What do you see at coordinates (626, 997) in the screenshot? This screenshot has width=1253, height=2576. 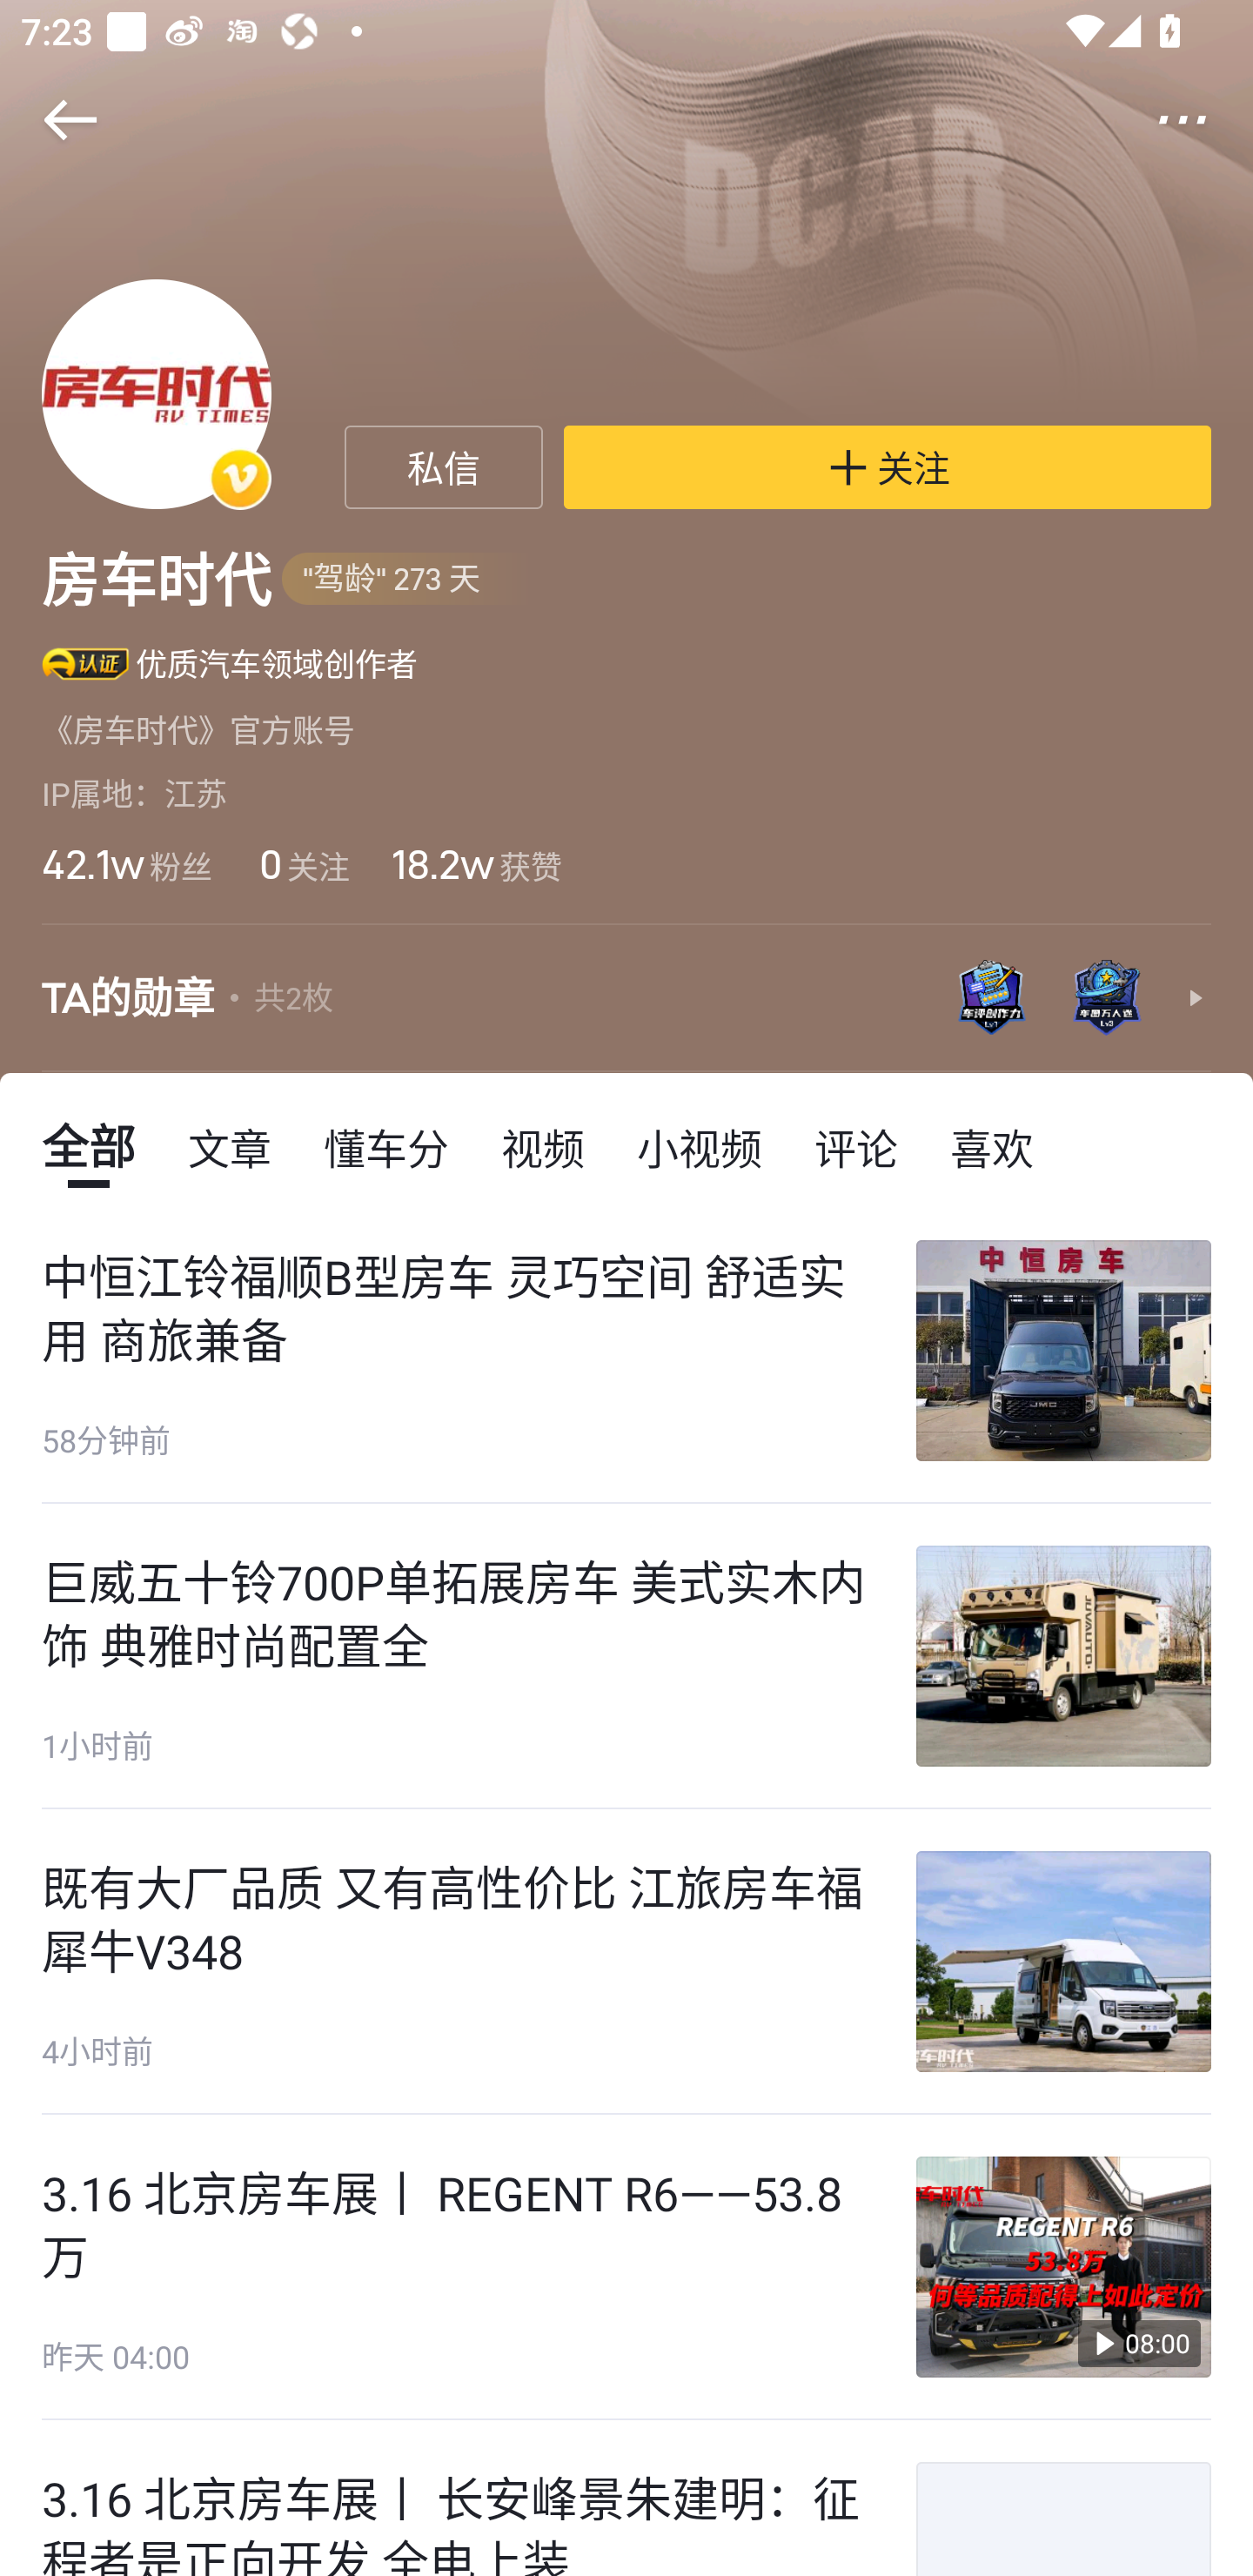 I see `TA的勋章 共2枚 ` at bounding box center [626, 997].